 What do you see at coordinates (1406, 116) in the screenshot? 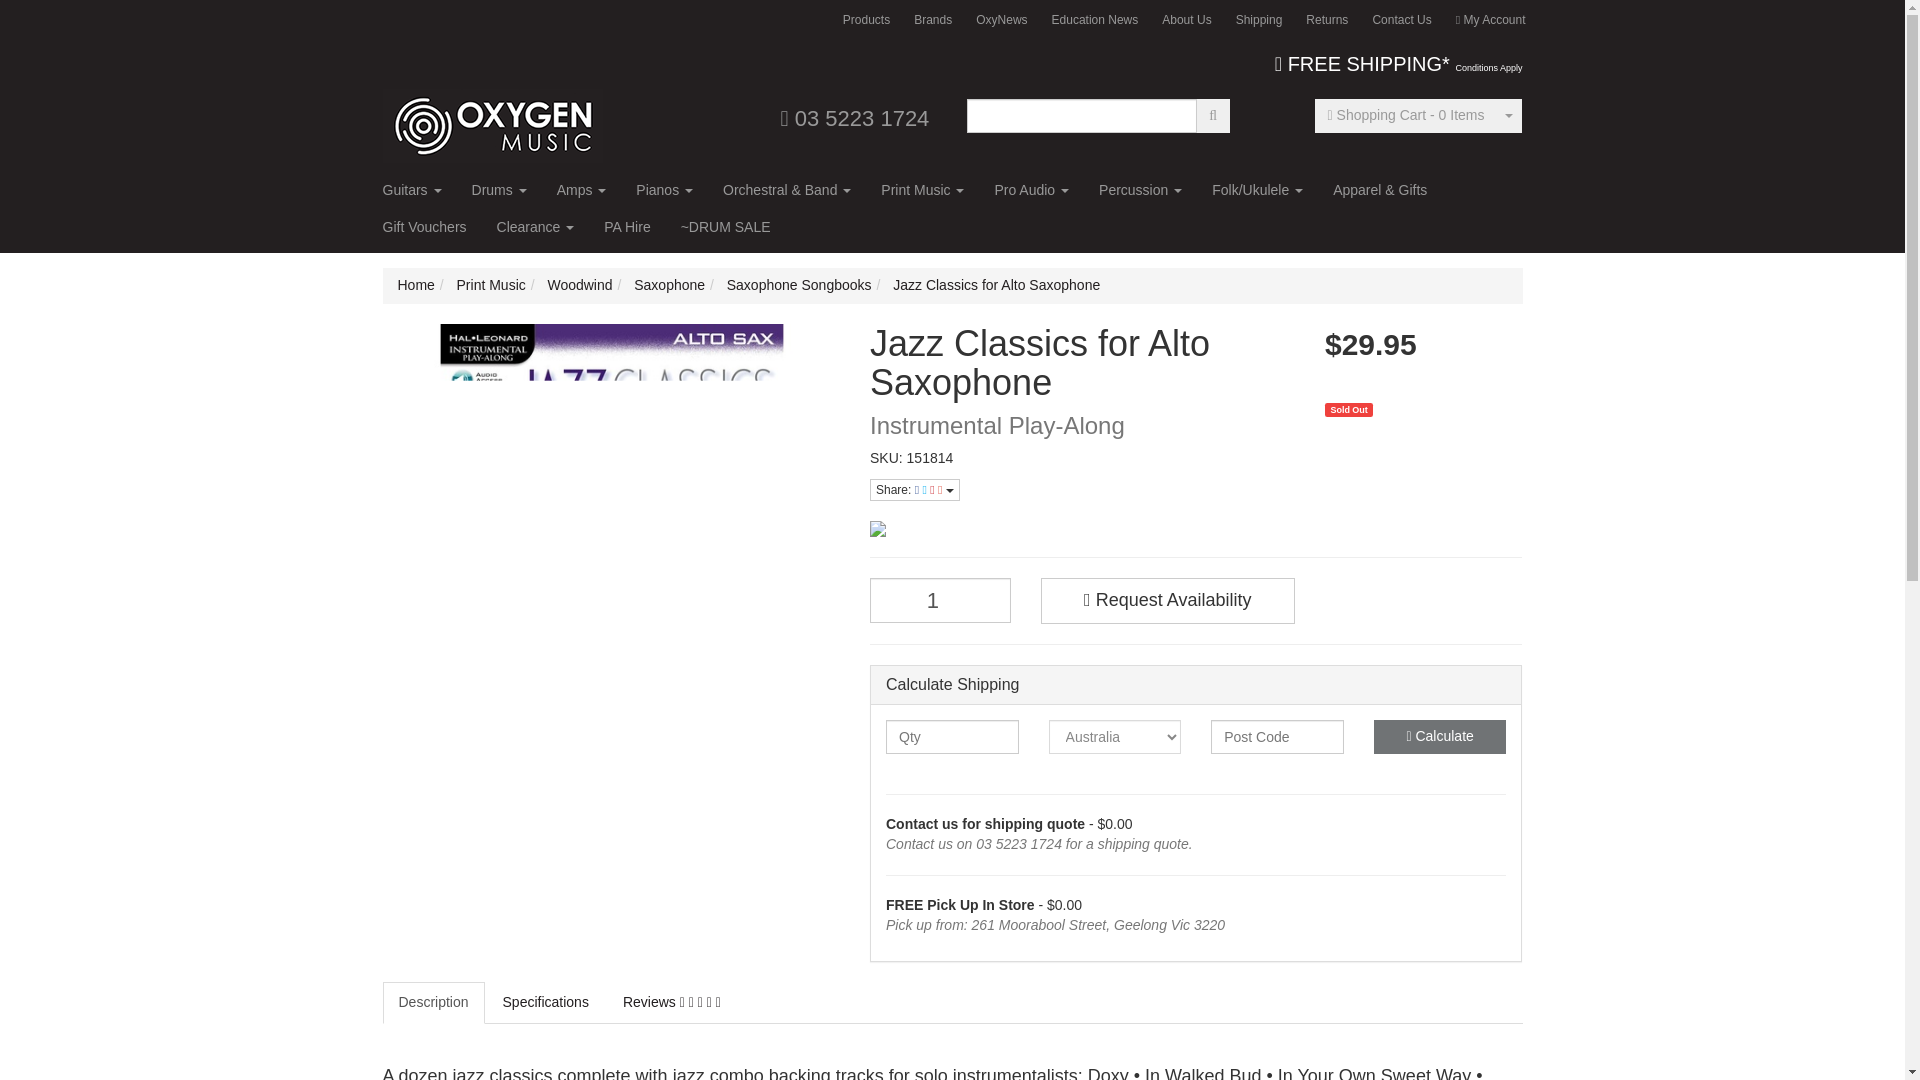
I see `Shopping Cart - 0 Items` at bounding box center [1406, 116].